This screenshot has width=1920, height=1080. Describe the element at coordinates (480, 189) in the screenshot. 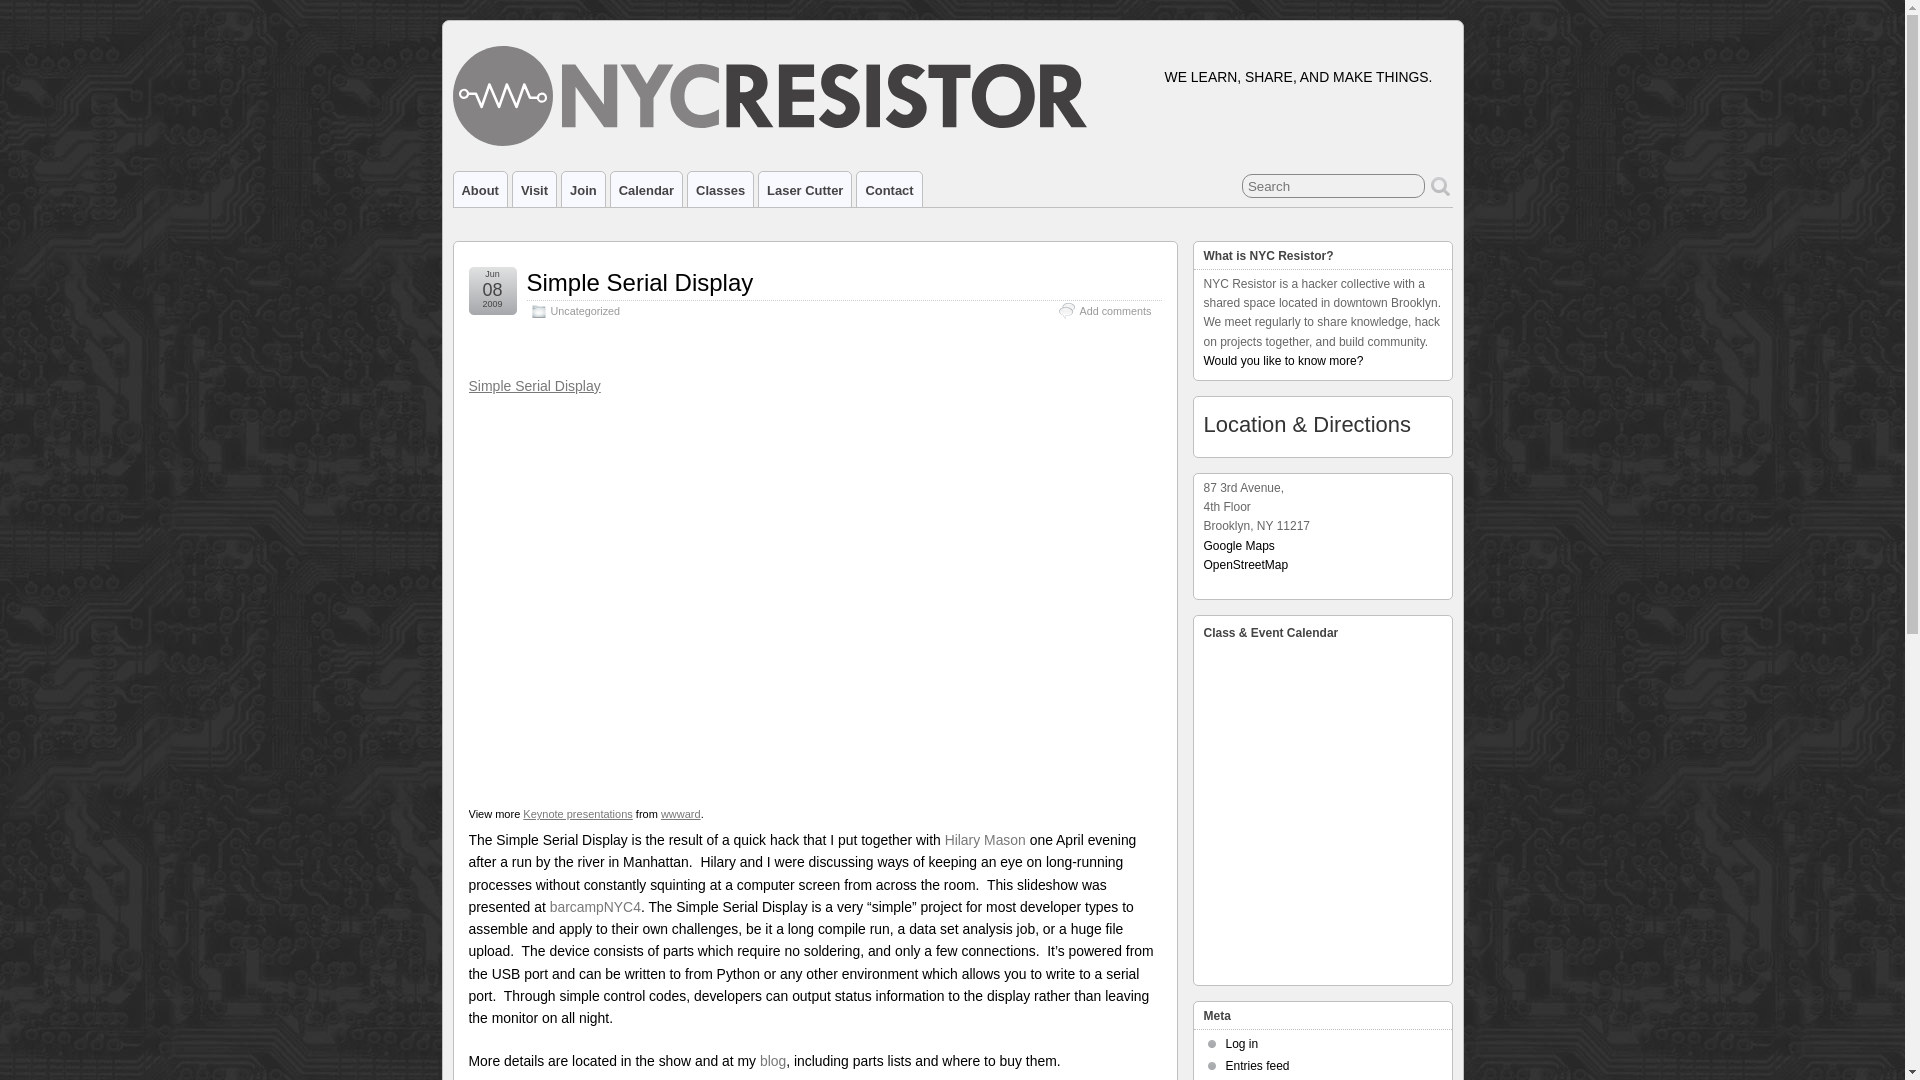

I see `About` at that location.